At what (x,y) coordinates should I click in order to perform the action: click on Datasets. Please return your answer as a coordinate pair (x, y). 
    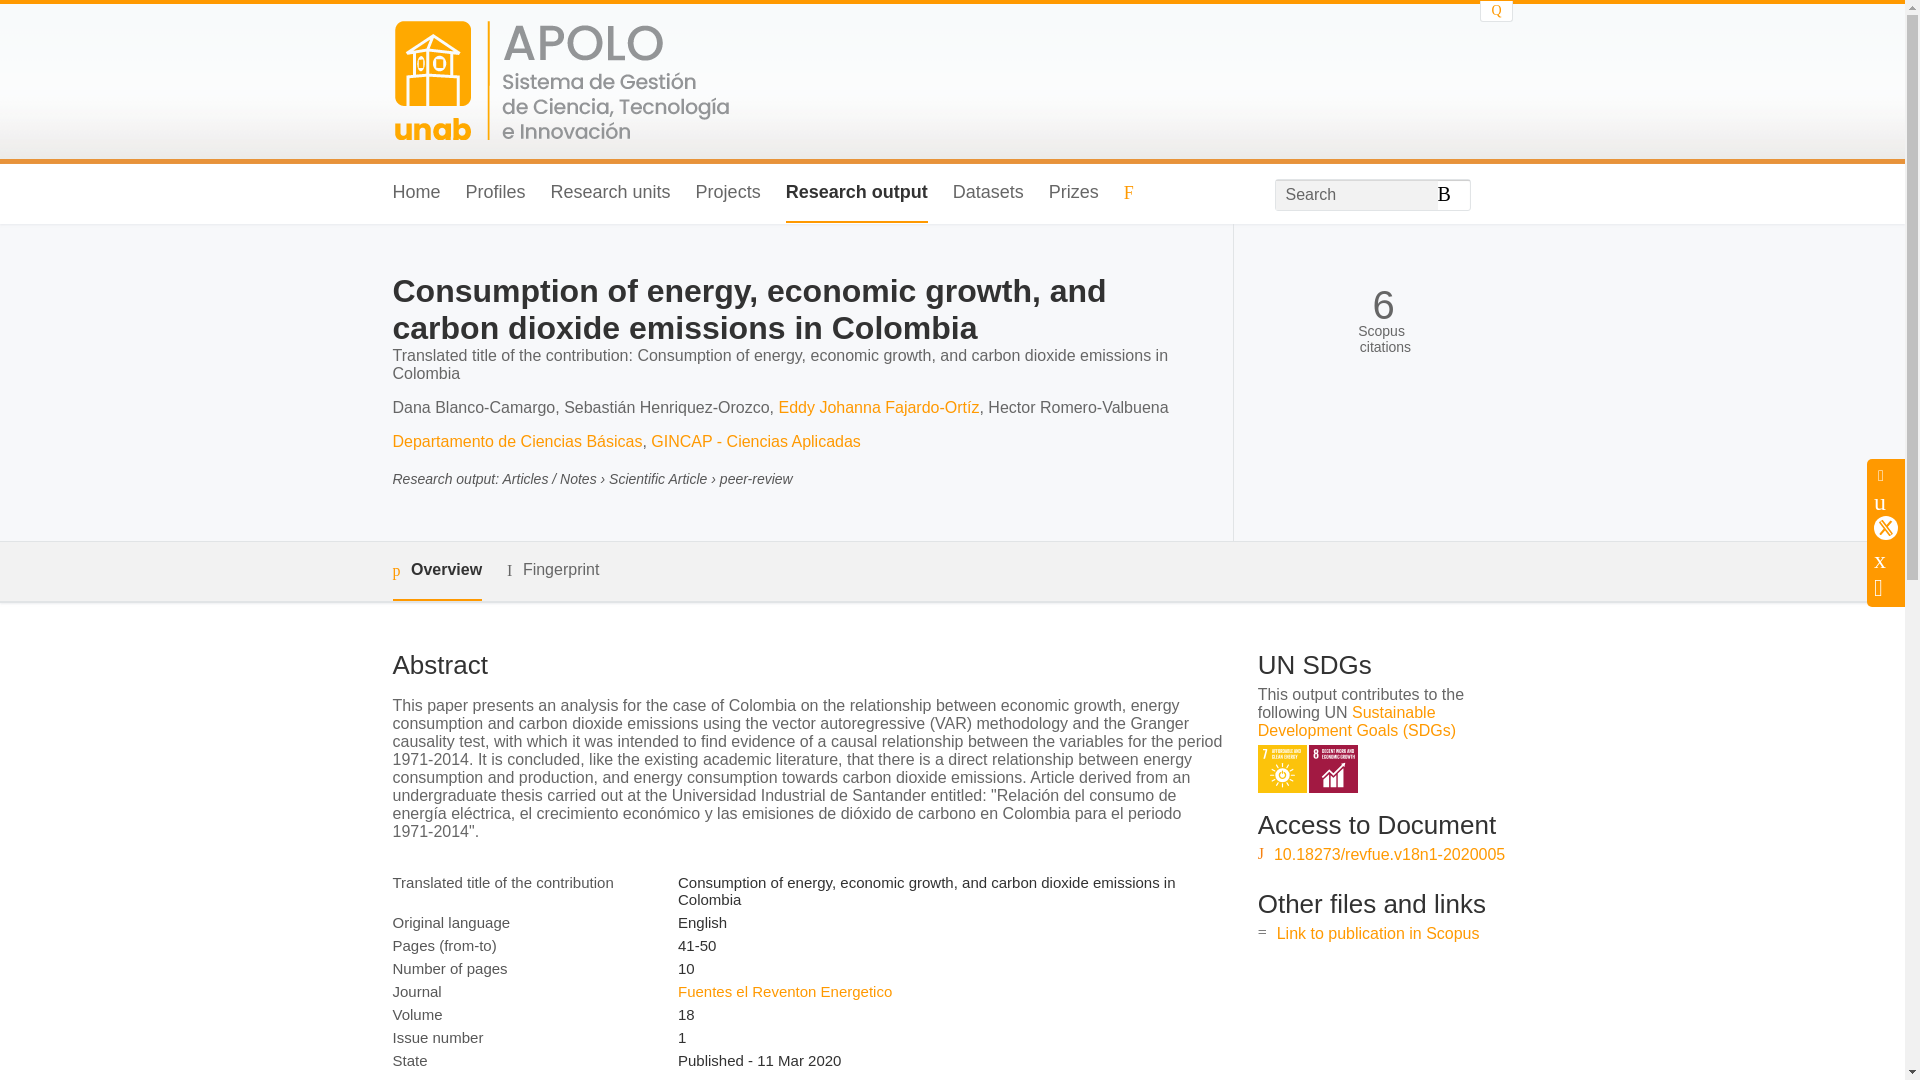
    Looking at the image, I should click on (988, 193).